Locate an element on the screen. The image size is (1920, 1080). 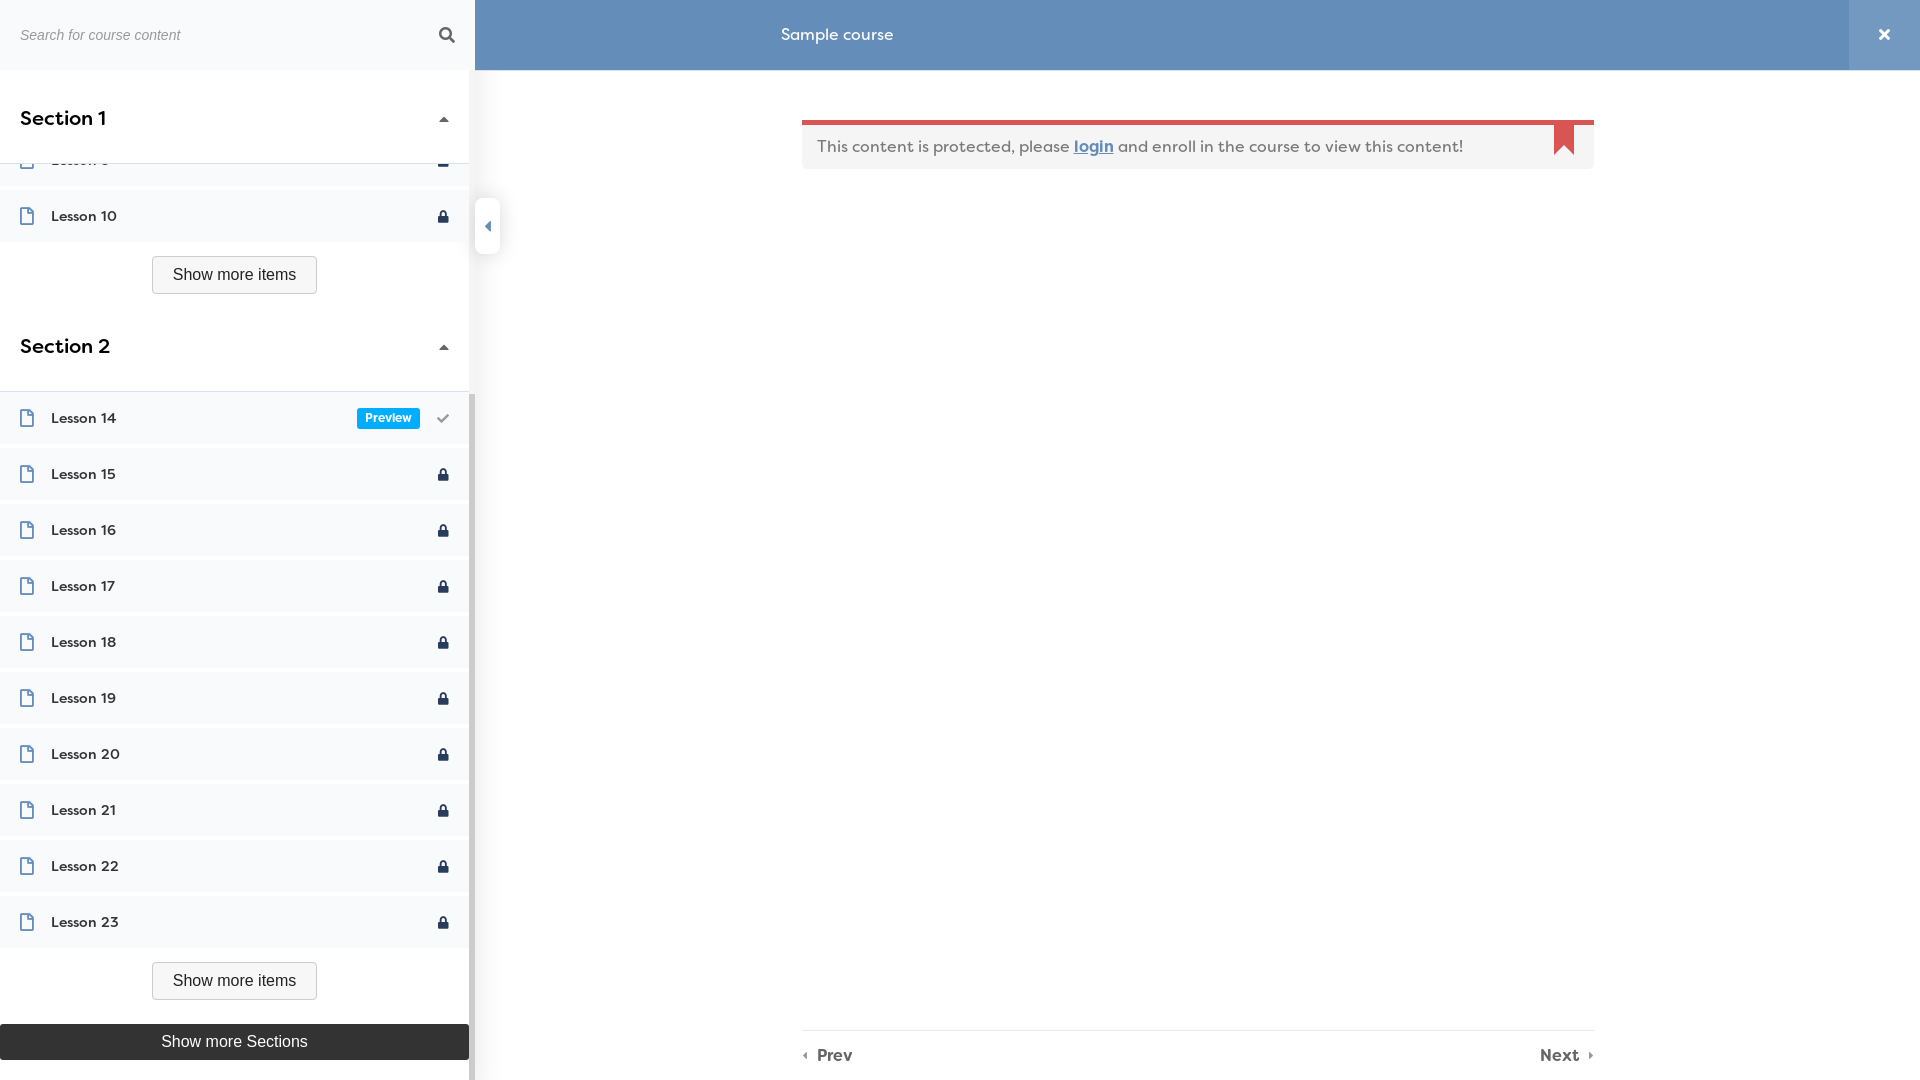
Unread is located at coordinates (444, 866).